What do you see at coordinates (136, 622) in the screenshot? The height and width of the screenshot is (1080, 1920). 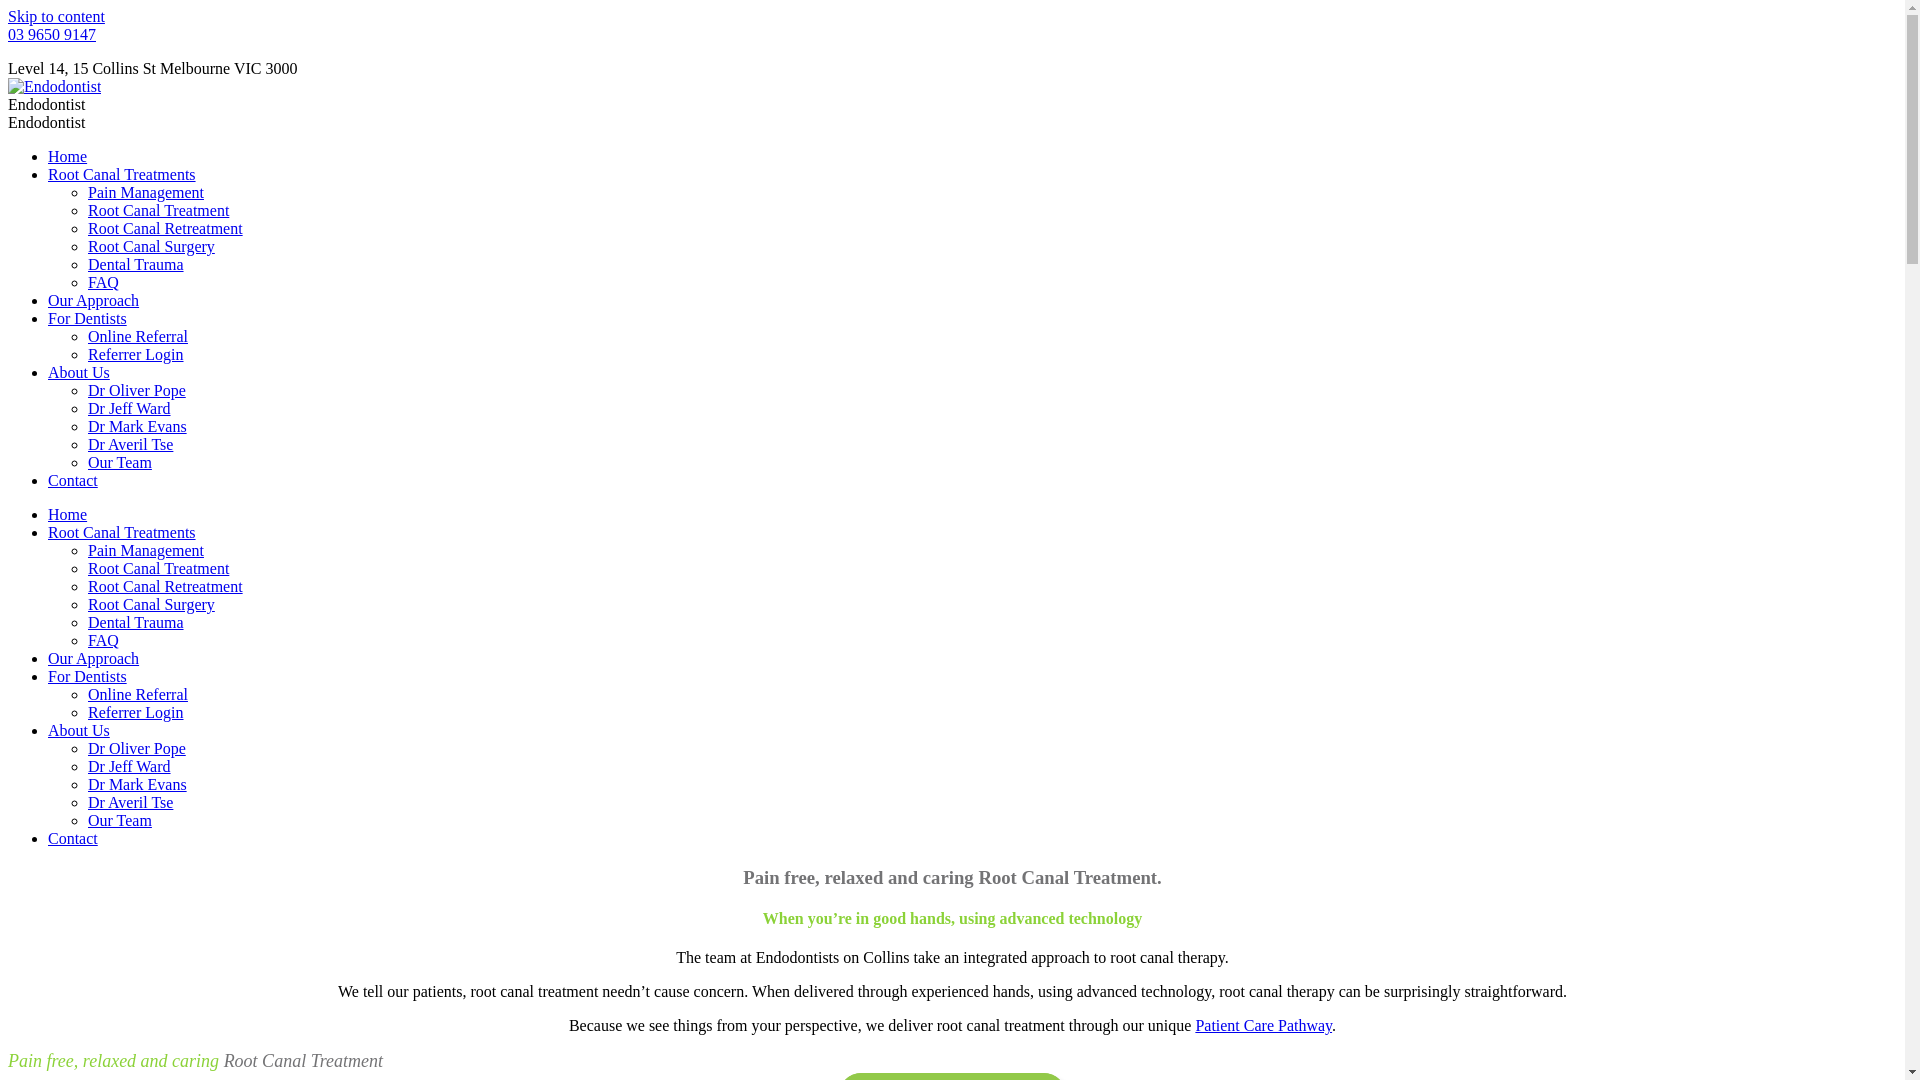 I see `Dental Trauma` at bounding box center [136, 622].